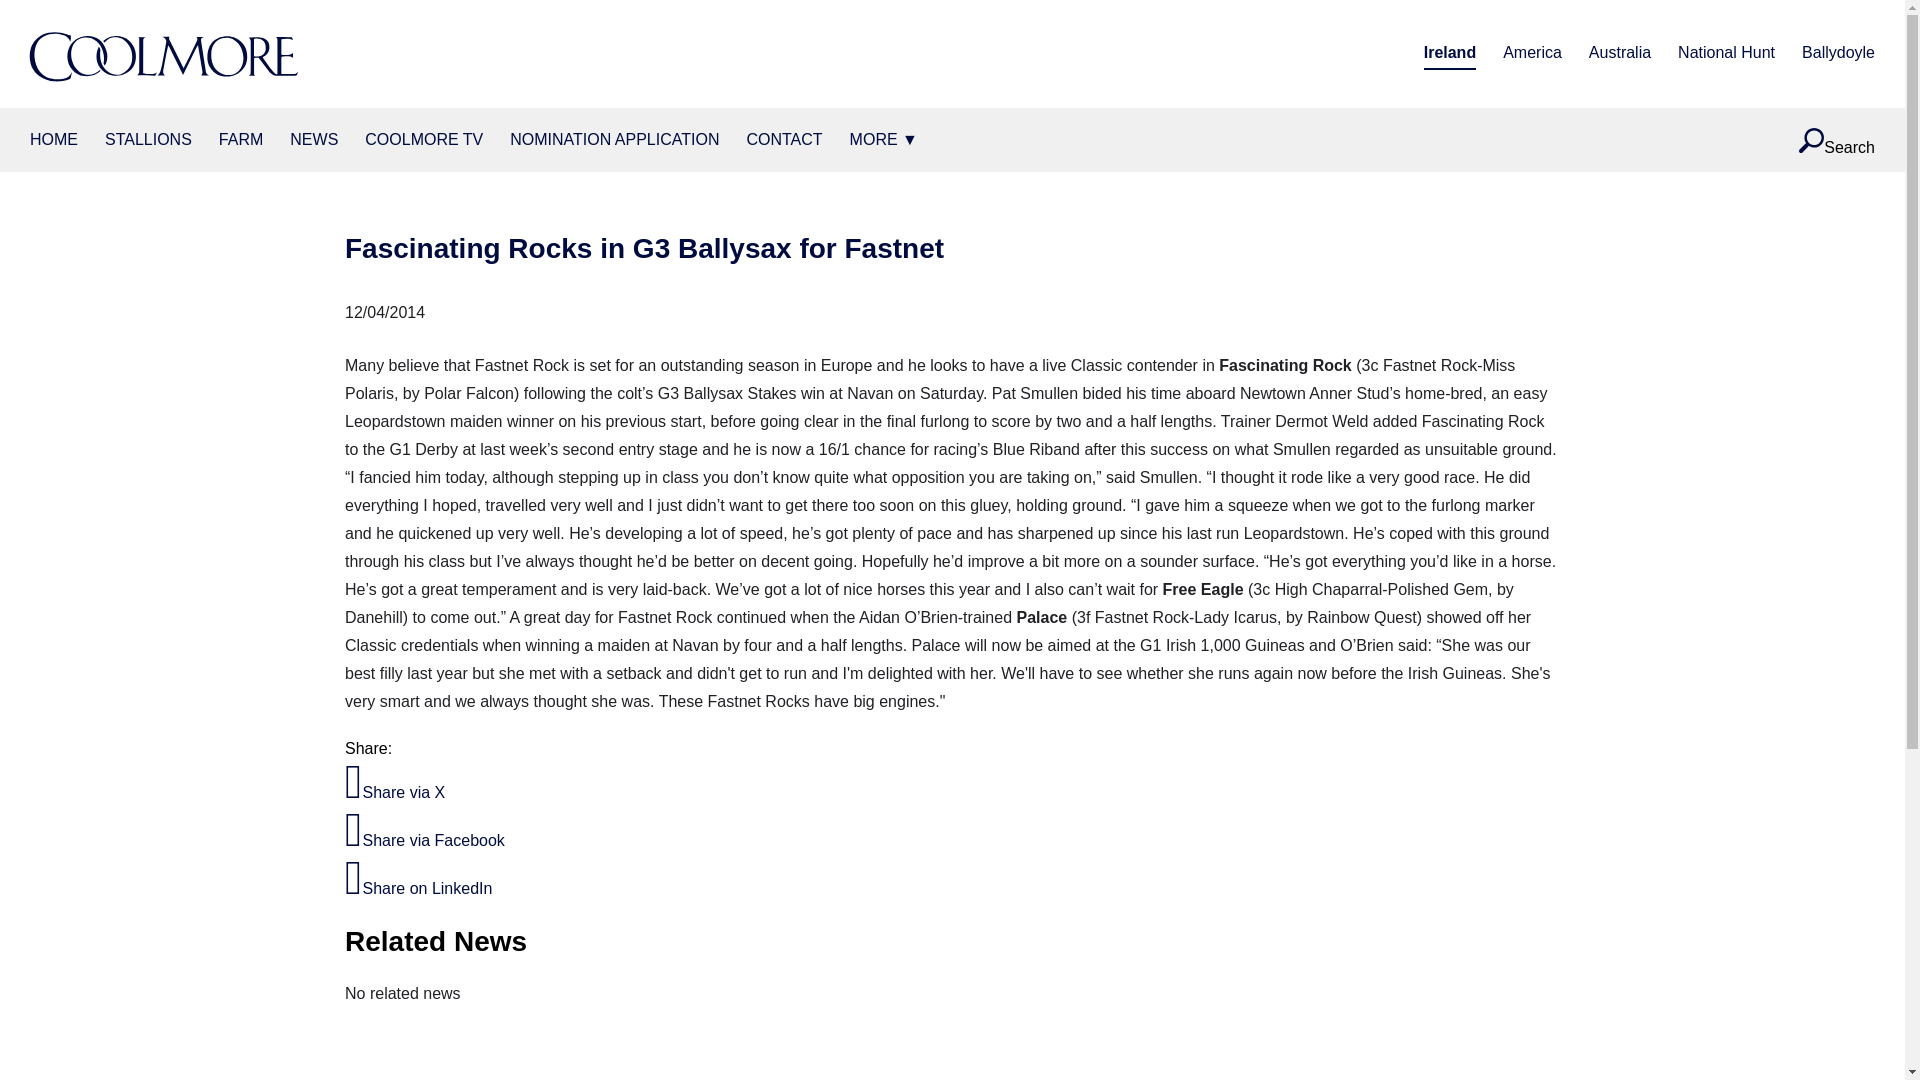 This screenshot has width=1920, height=1080. Describe the element at coordinates (614, 140) in the screenshot. I see `Nomination Application` at that location.